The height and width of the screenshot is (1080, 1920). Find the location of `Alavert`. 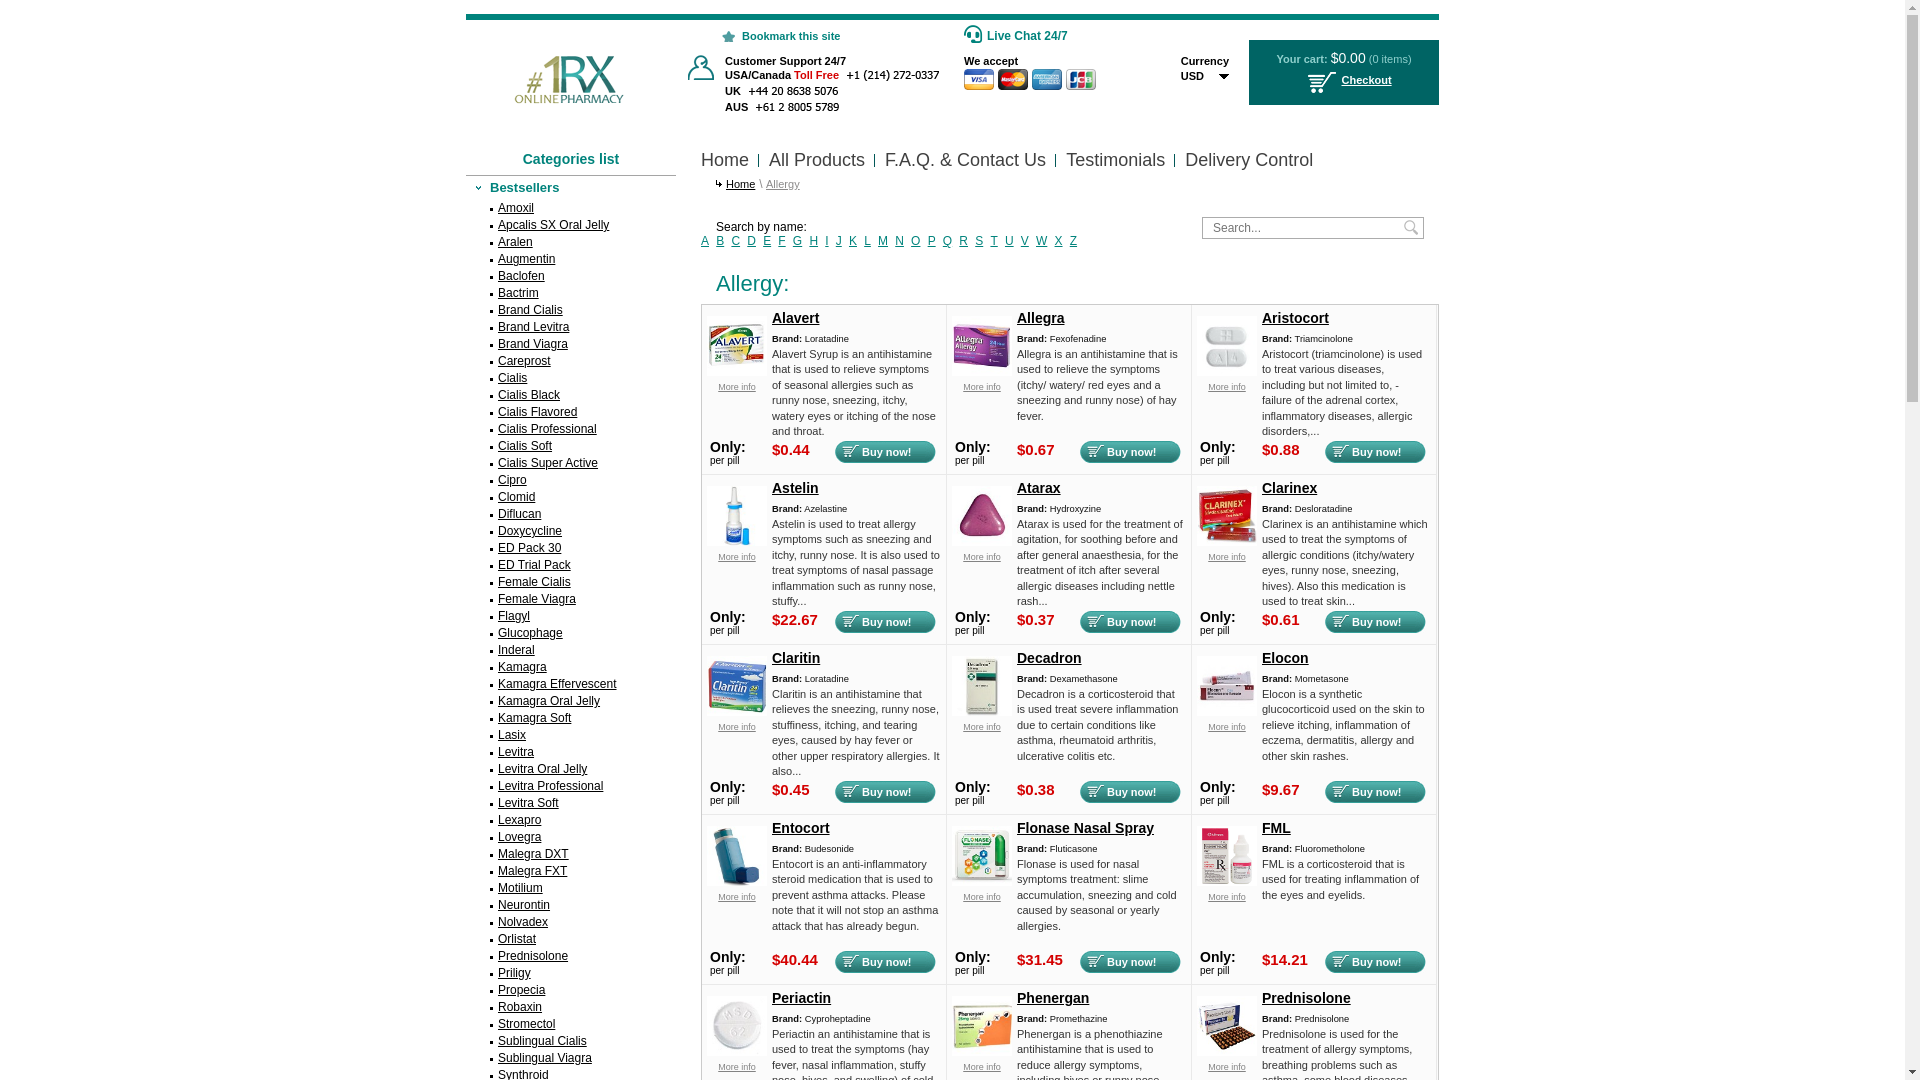

Alavert is located at coordinates (737, 372).